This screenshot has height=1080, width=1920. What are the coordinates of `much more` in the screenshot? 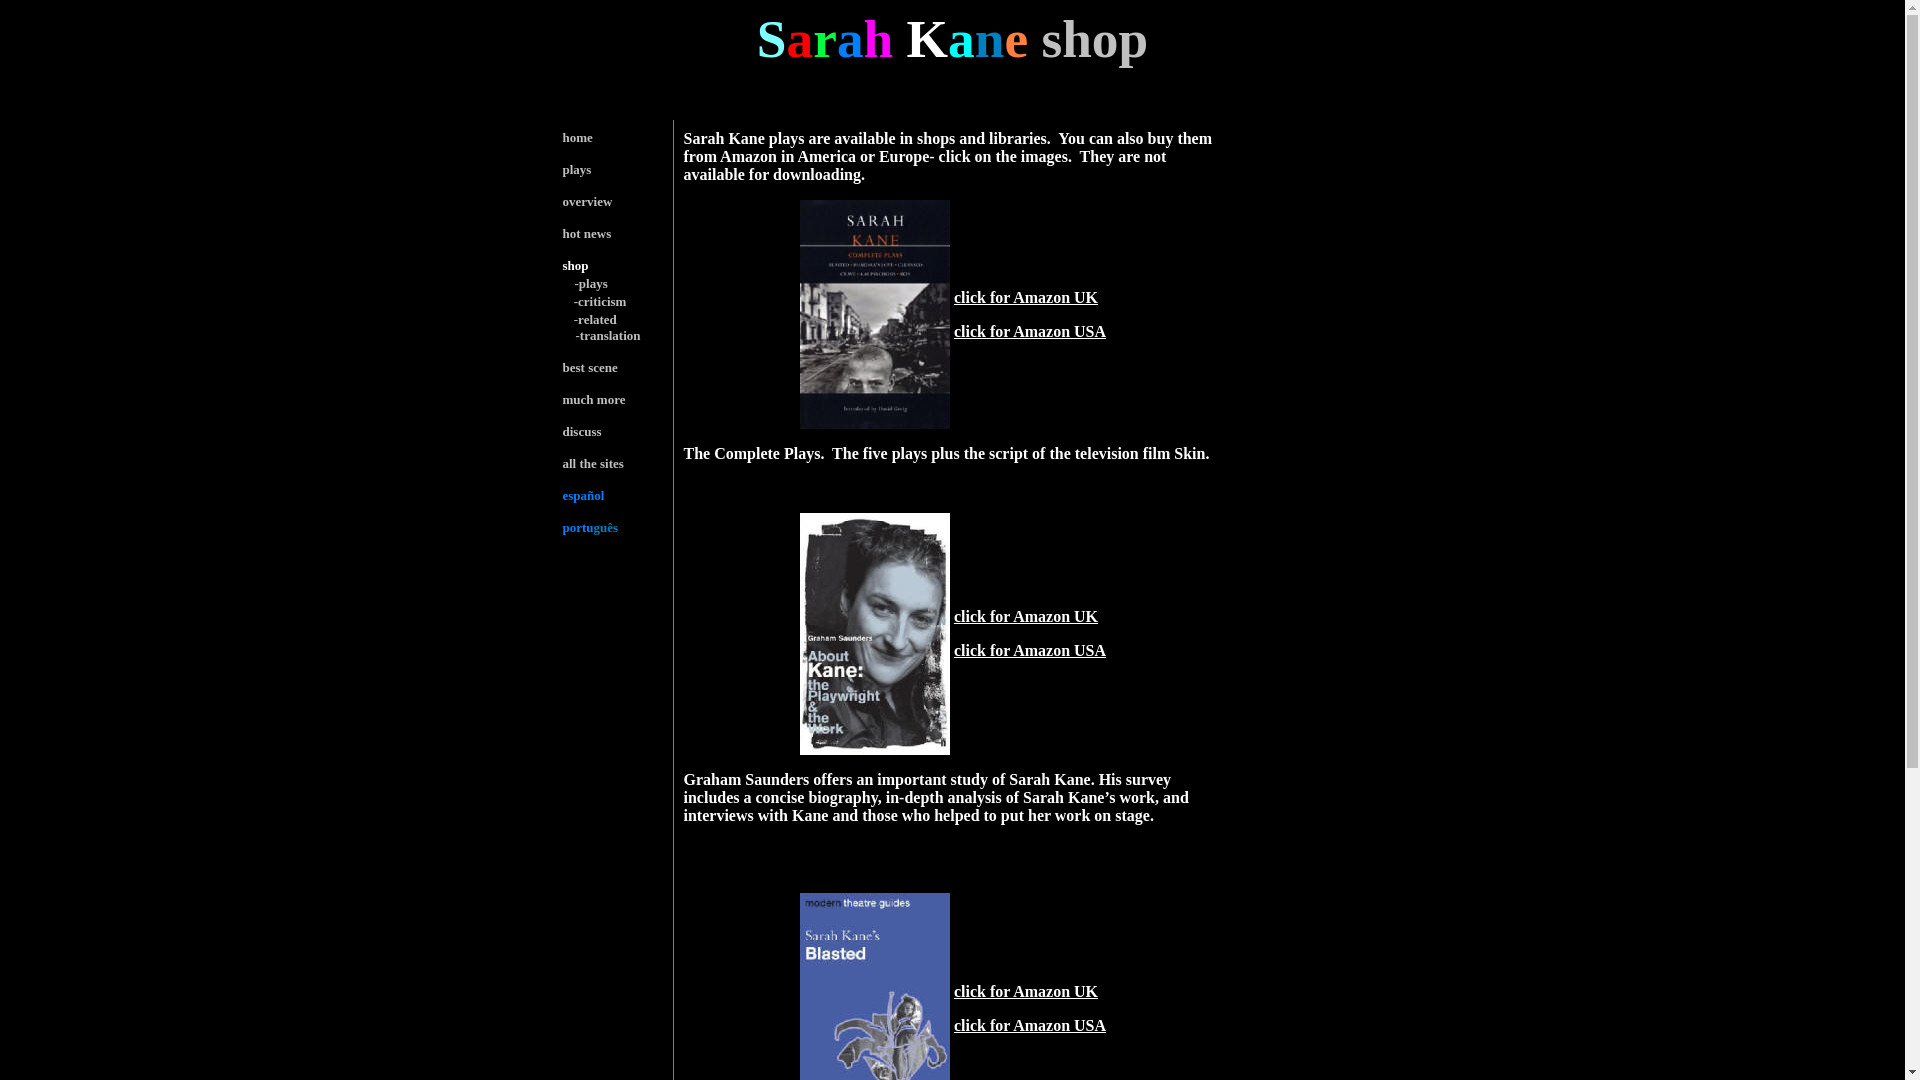 It's located at (594, 400).